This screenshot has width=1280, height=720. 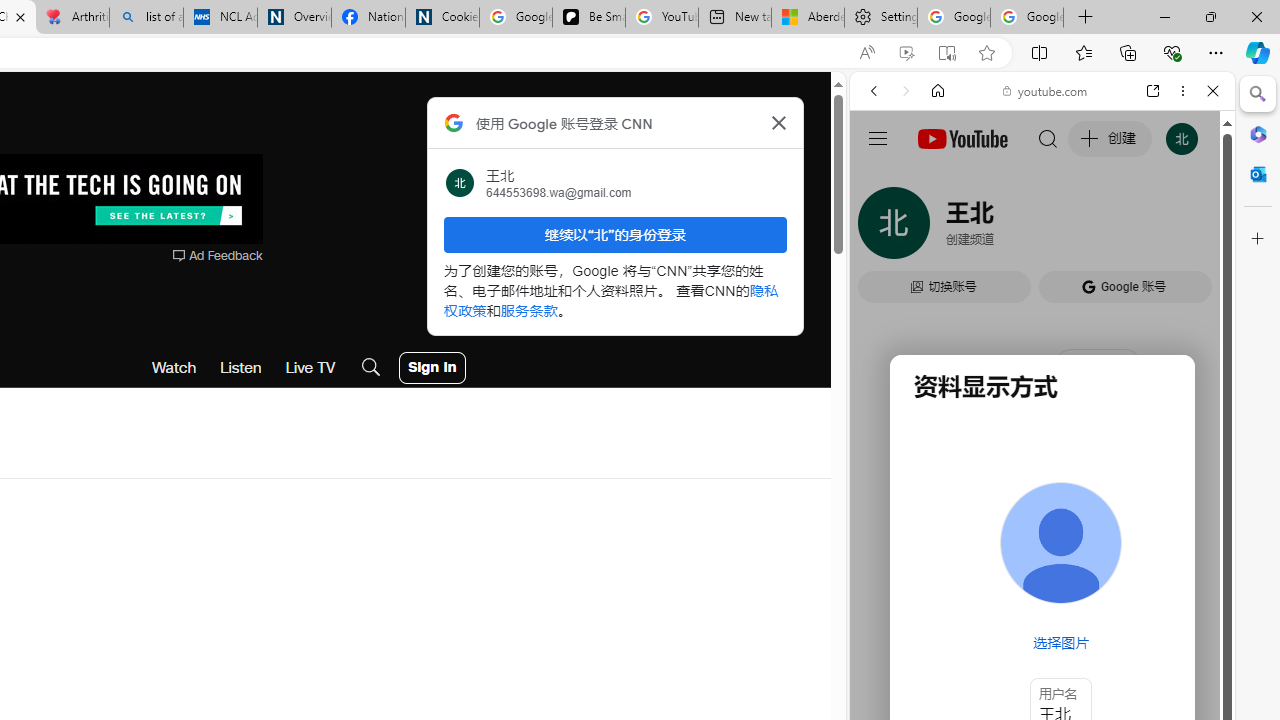 What do you see at coordinates (807, 18) in the screenshot?
I see `Aberdeen, Hong Kong SAR hourly forecast | Microsoft Weather` at bounding box center [807, 18].